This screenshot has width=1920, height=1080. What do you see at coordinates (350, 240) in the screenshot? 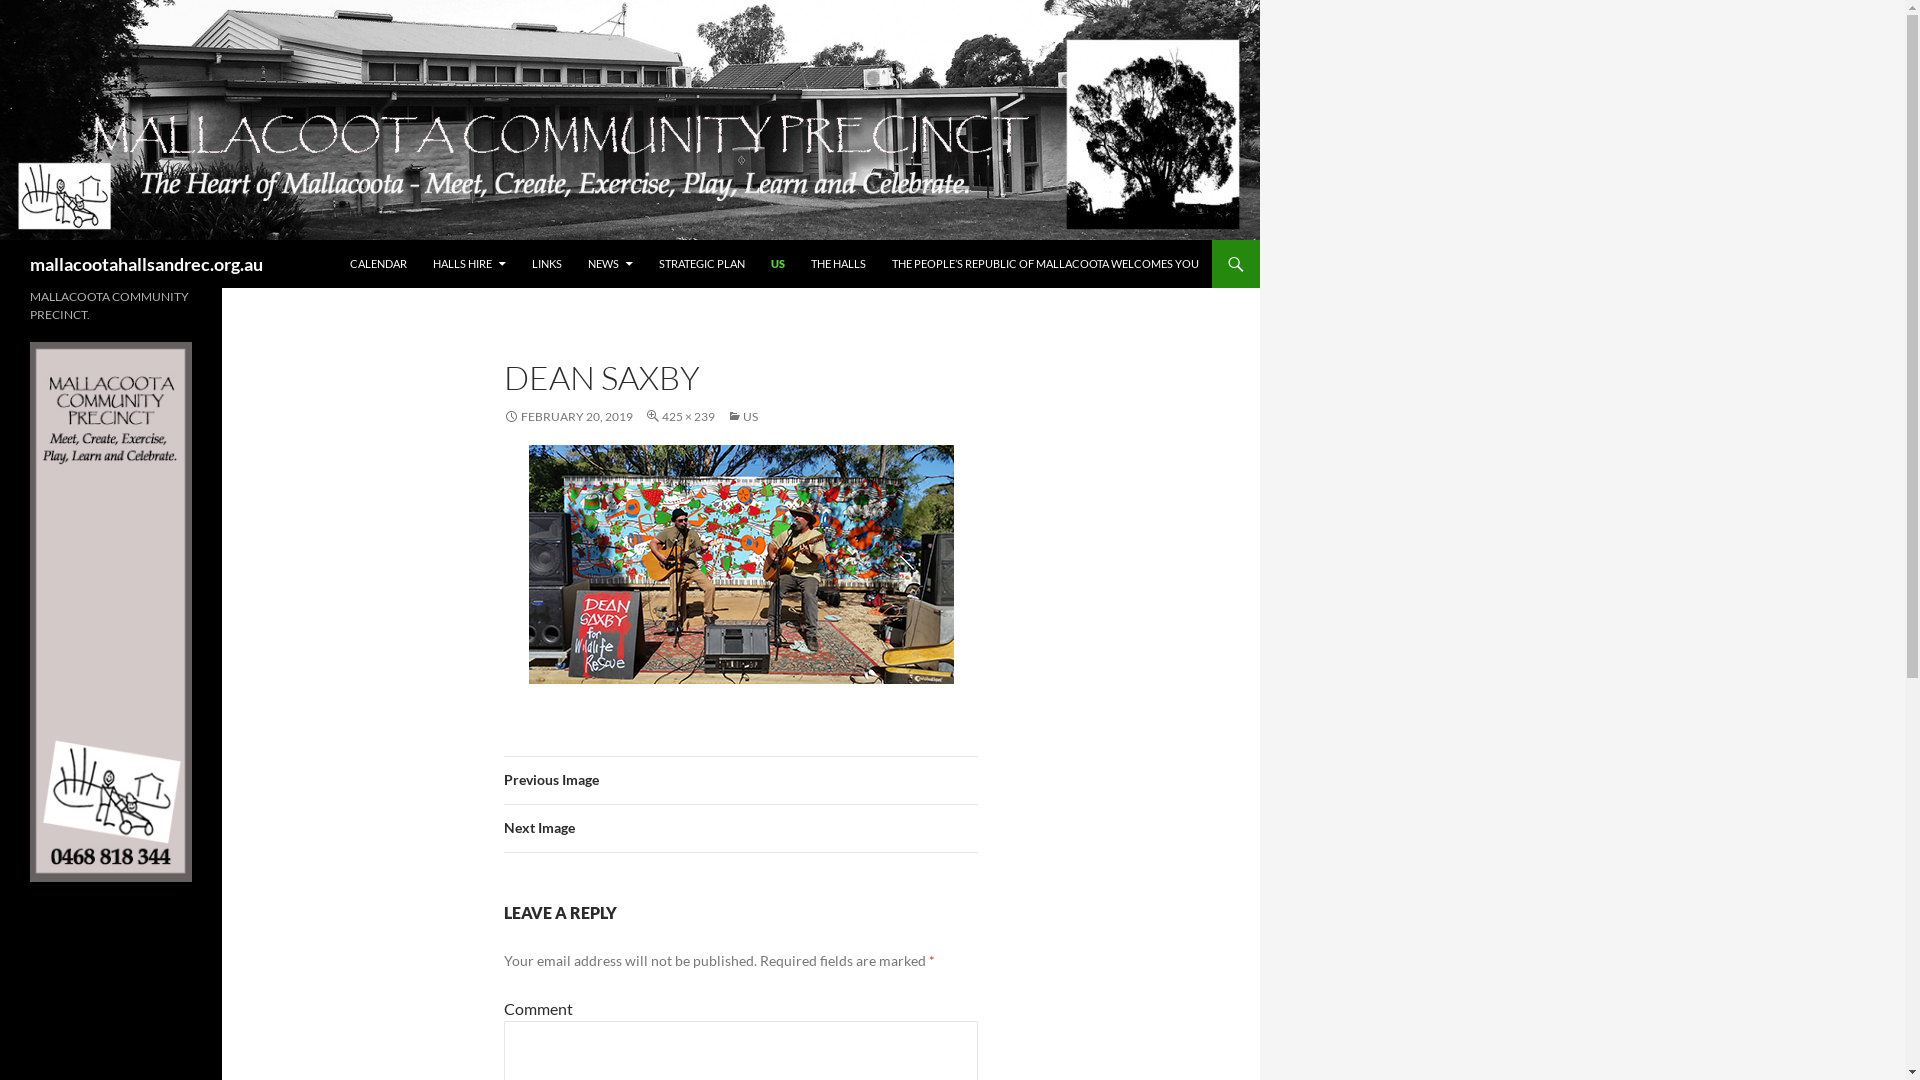
I see `SKIP TO CONTENT` at bounding box center [350, 240].